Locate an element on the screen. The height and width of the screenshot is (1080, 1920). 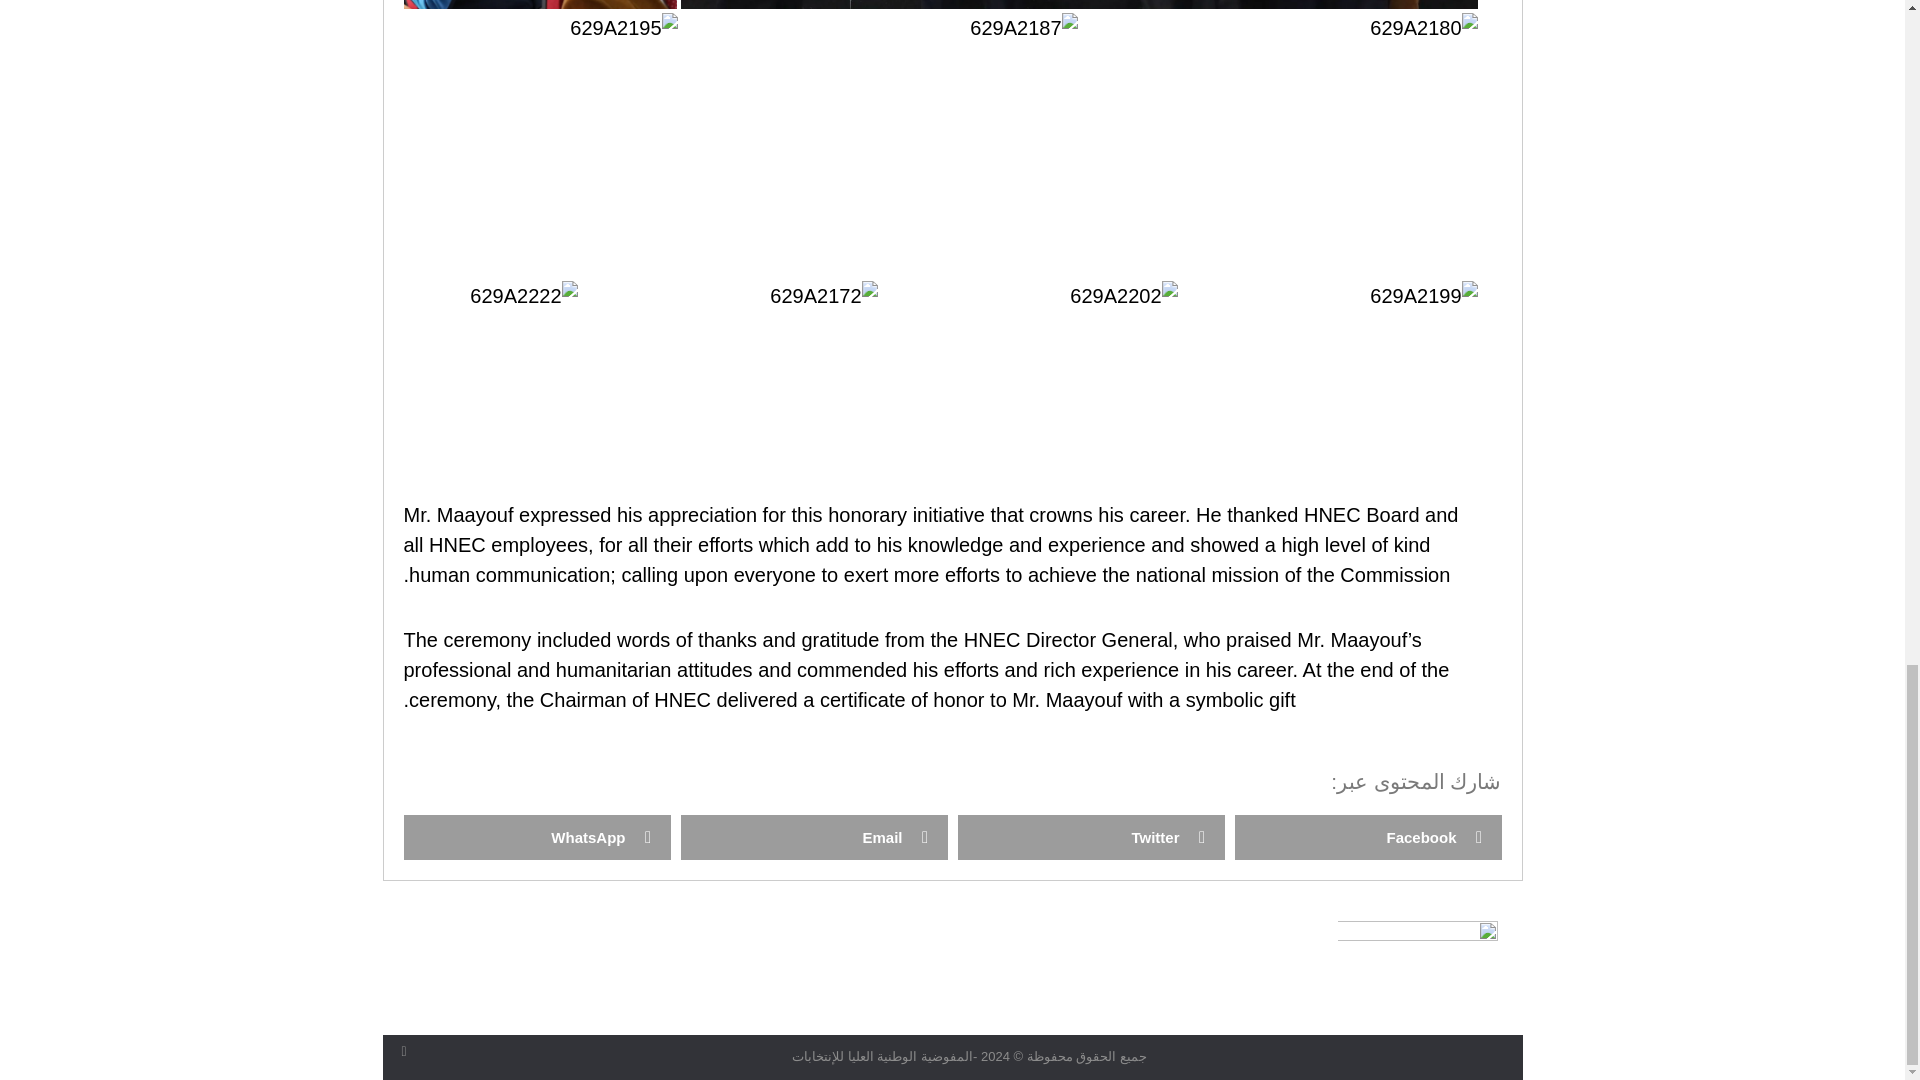
629A2195 is located at coordinates (624, 28).